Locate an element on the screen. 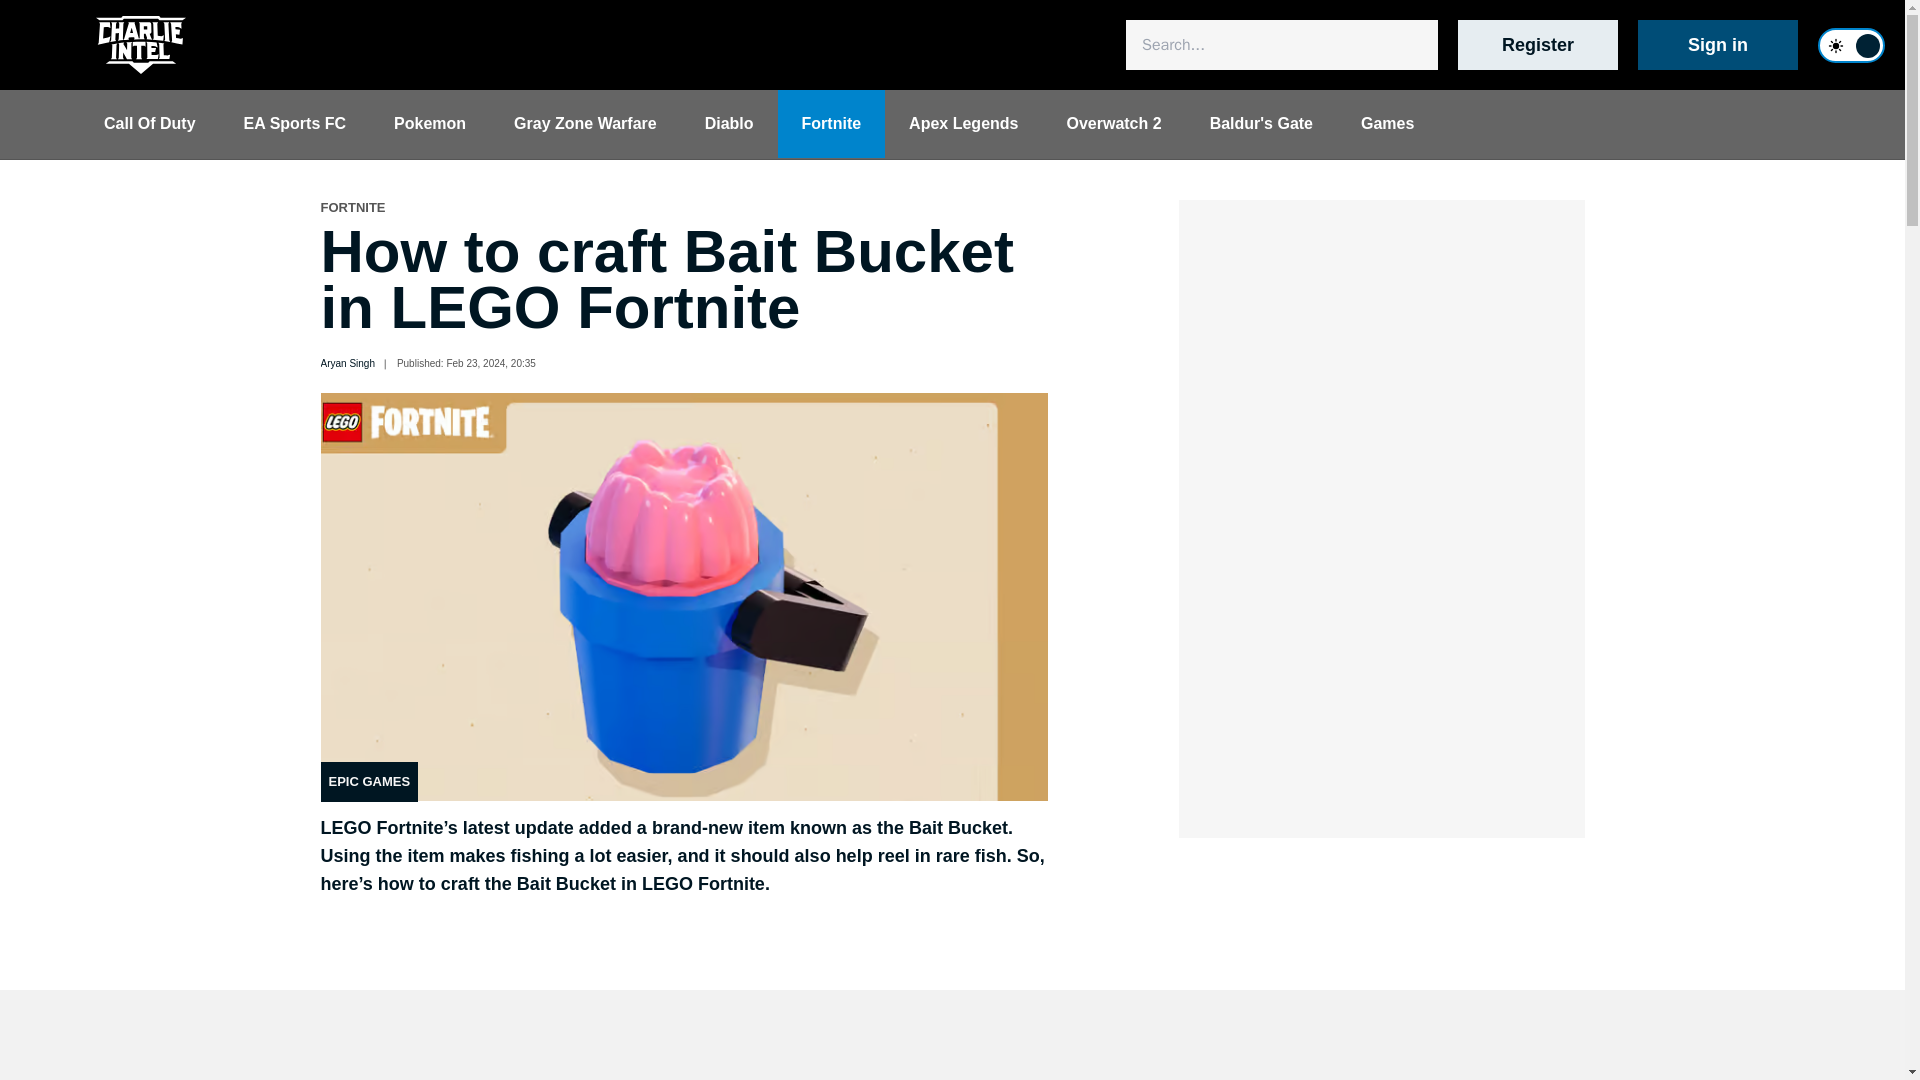 This screenshot has height=1080, width=1920. Fortnite is located at coordinates (831, 123).